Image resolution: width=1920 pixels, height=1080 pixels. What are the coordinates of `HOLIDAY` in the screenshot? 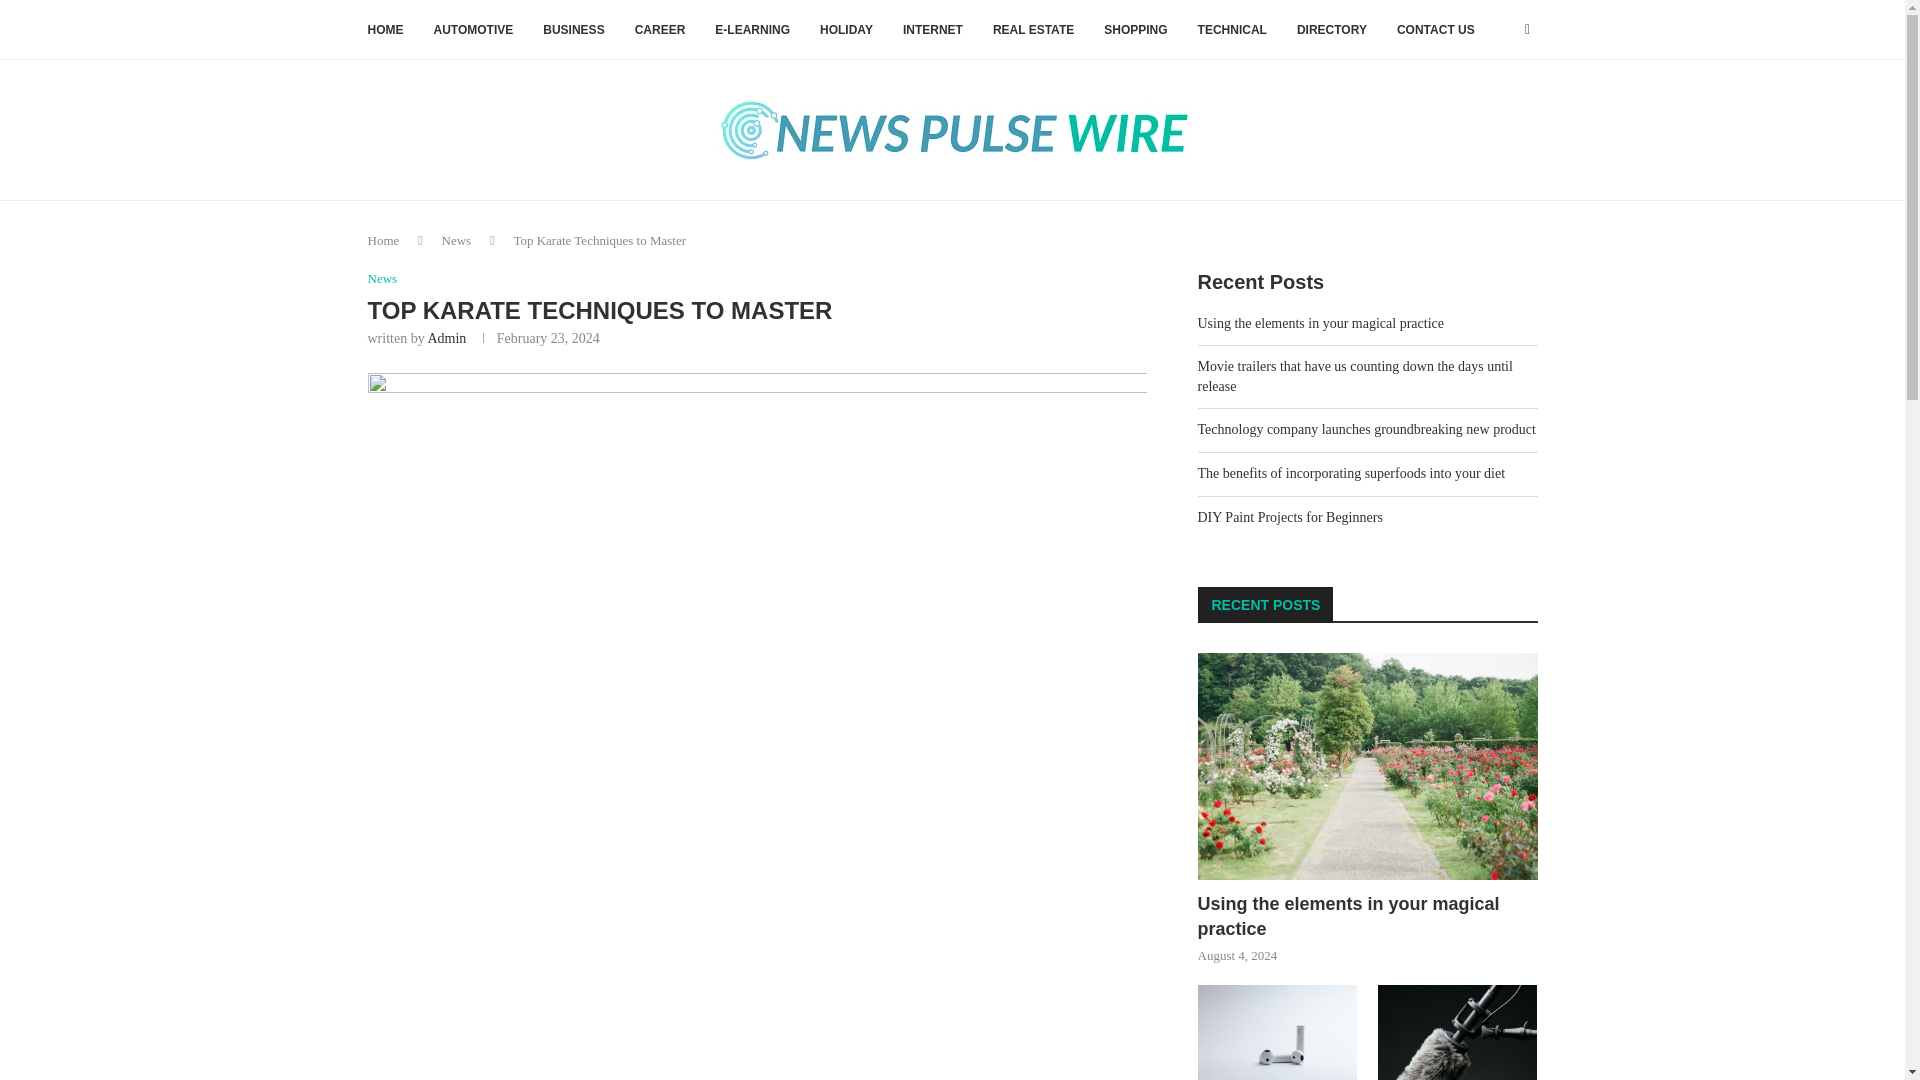 It's located at (846, 30).